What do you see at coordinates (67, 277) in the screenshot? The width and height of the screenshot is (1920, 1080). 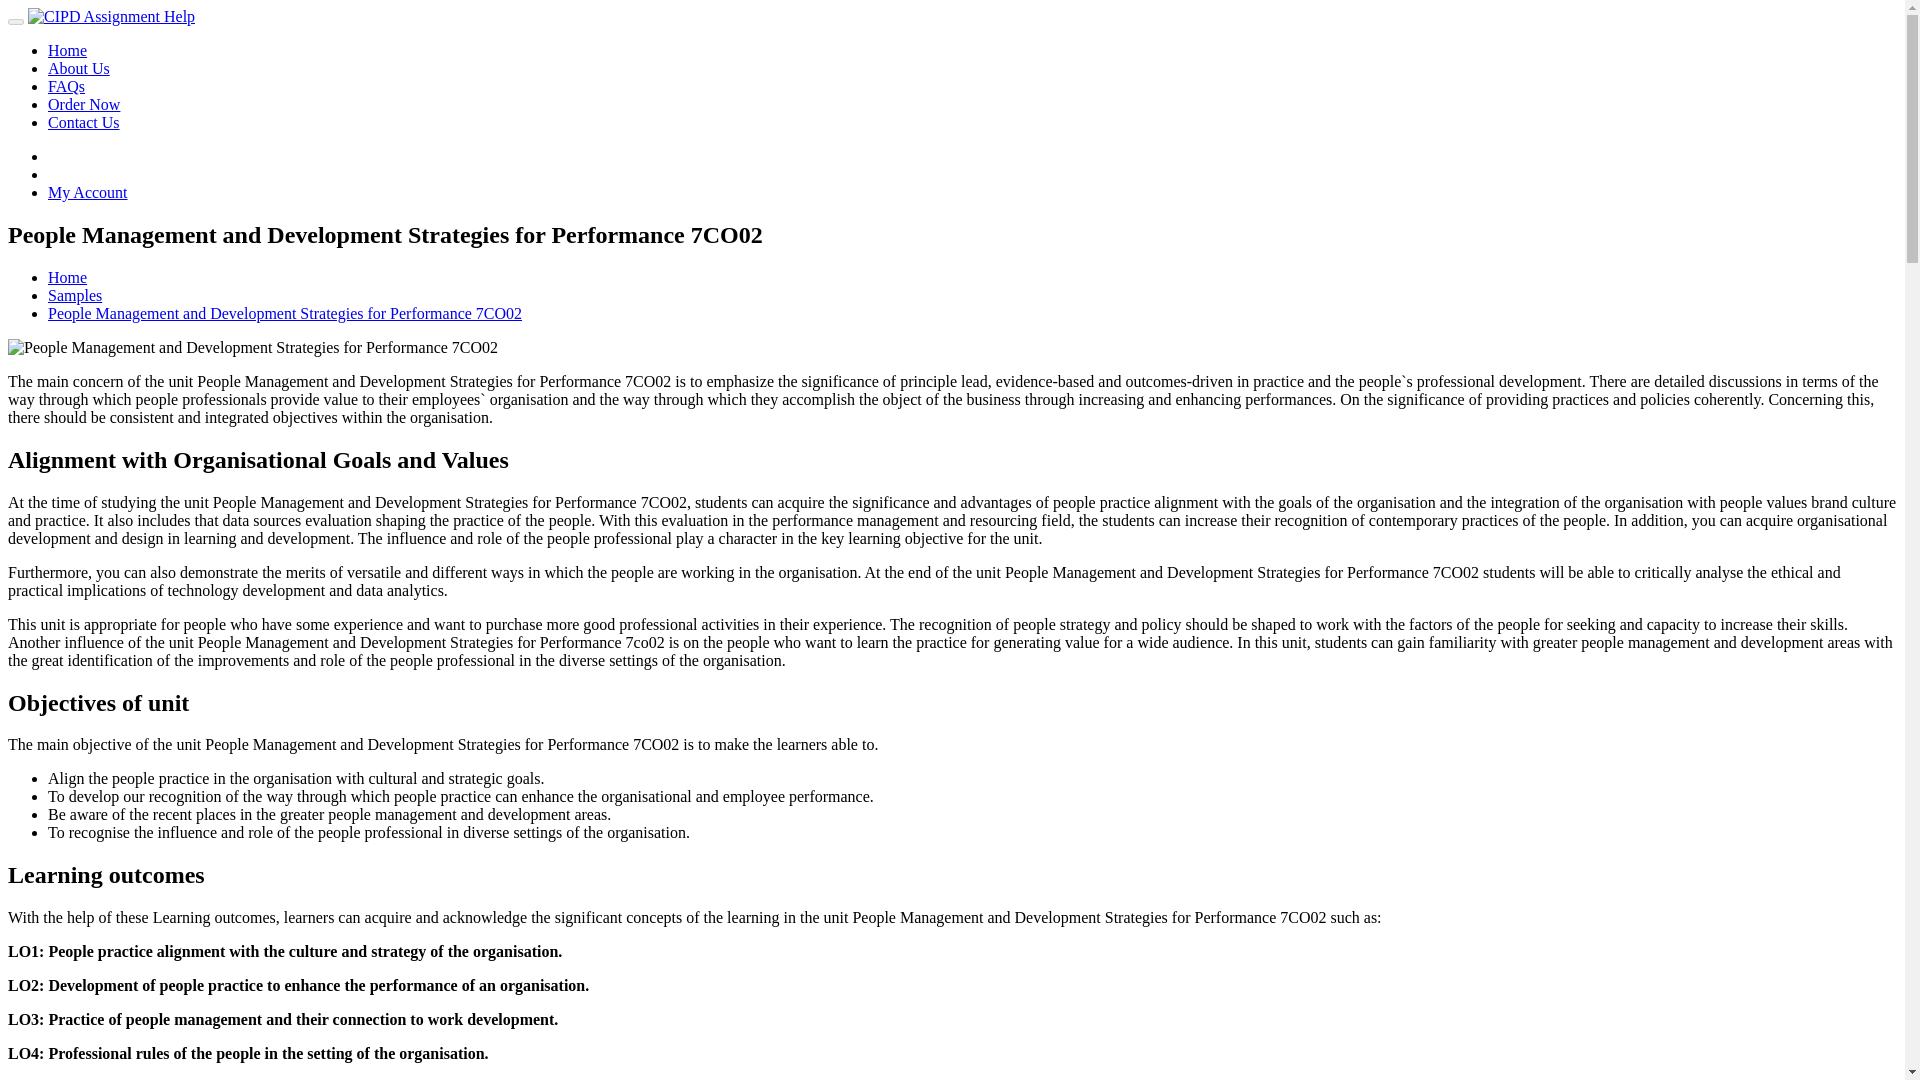 I see `Home` at bounding box center [67, 277].